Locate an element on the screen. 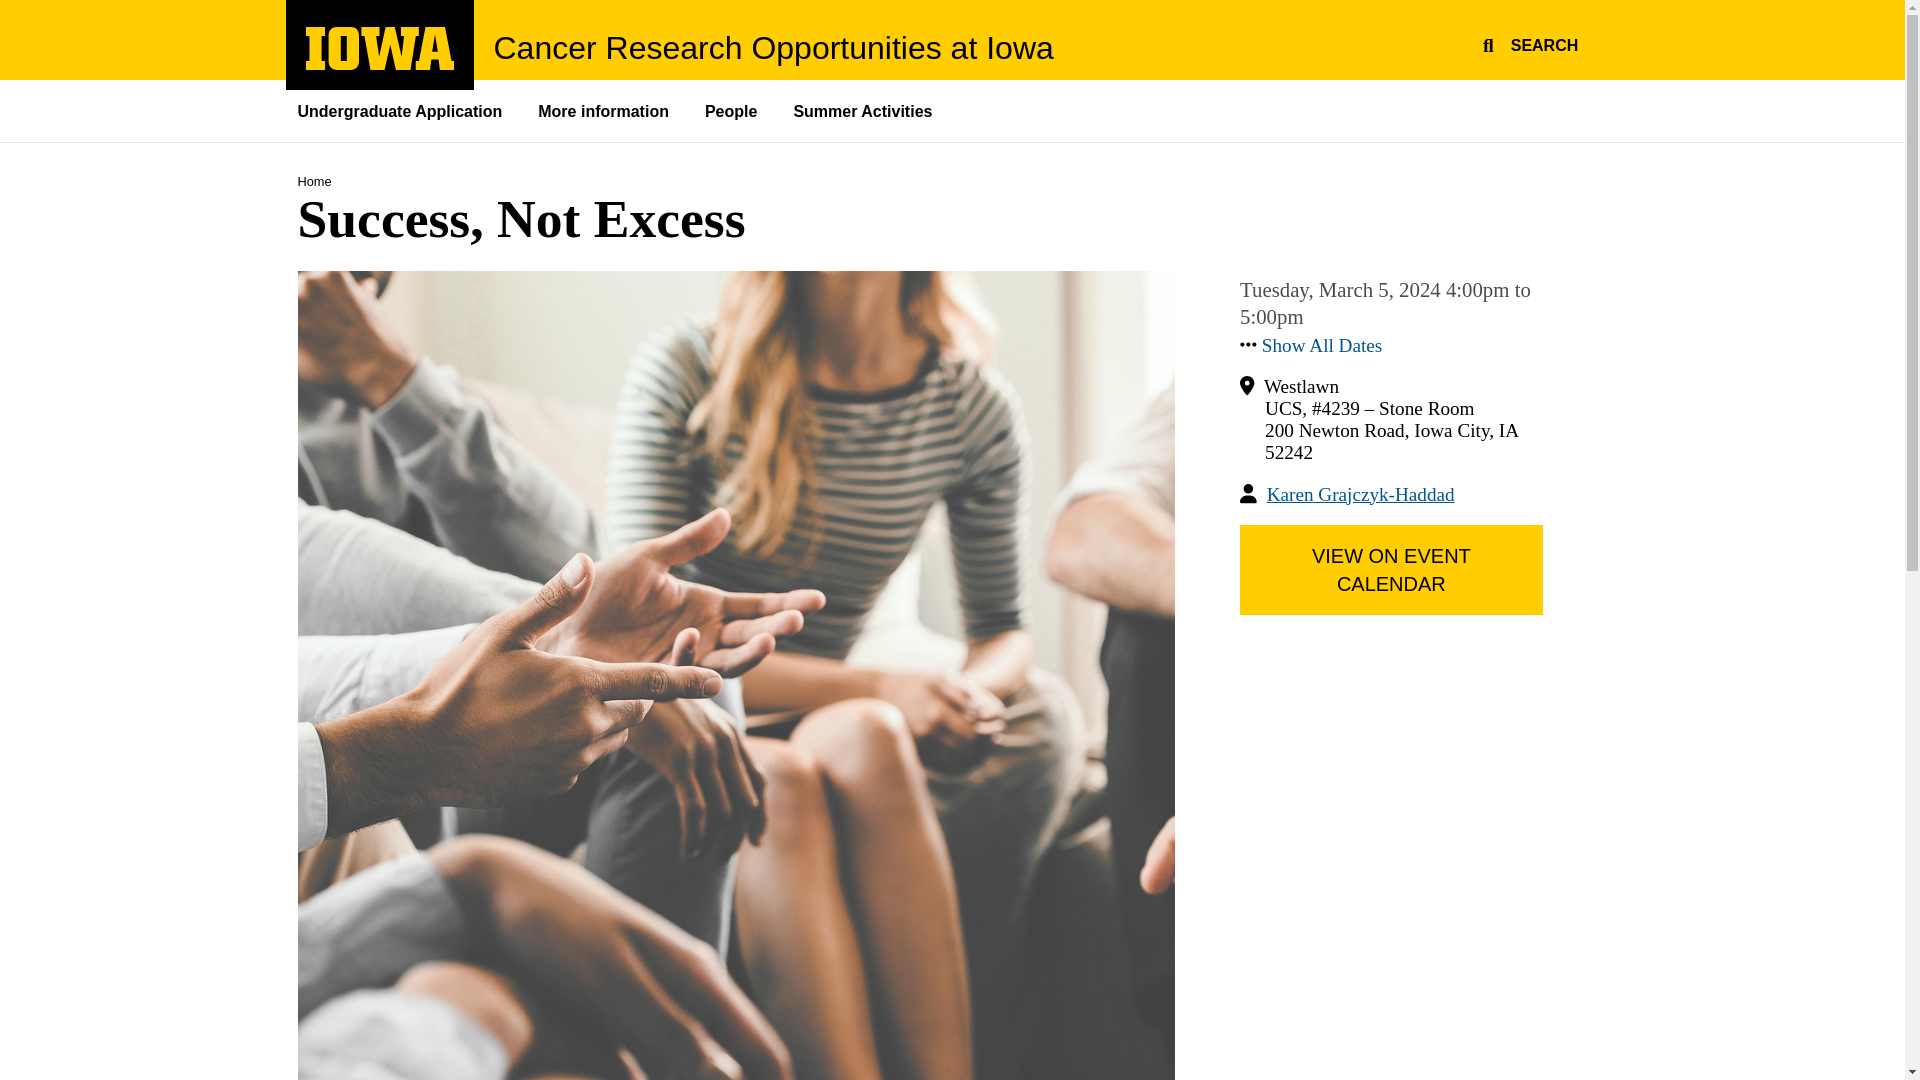 The height and width of the screenshot is (1080, 1920). Show All Dates is located at coordinates (380, 64).